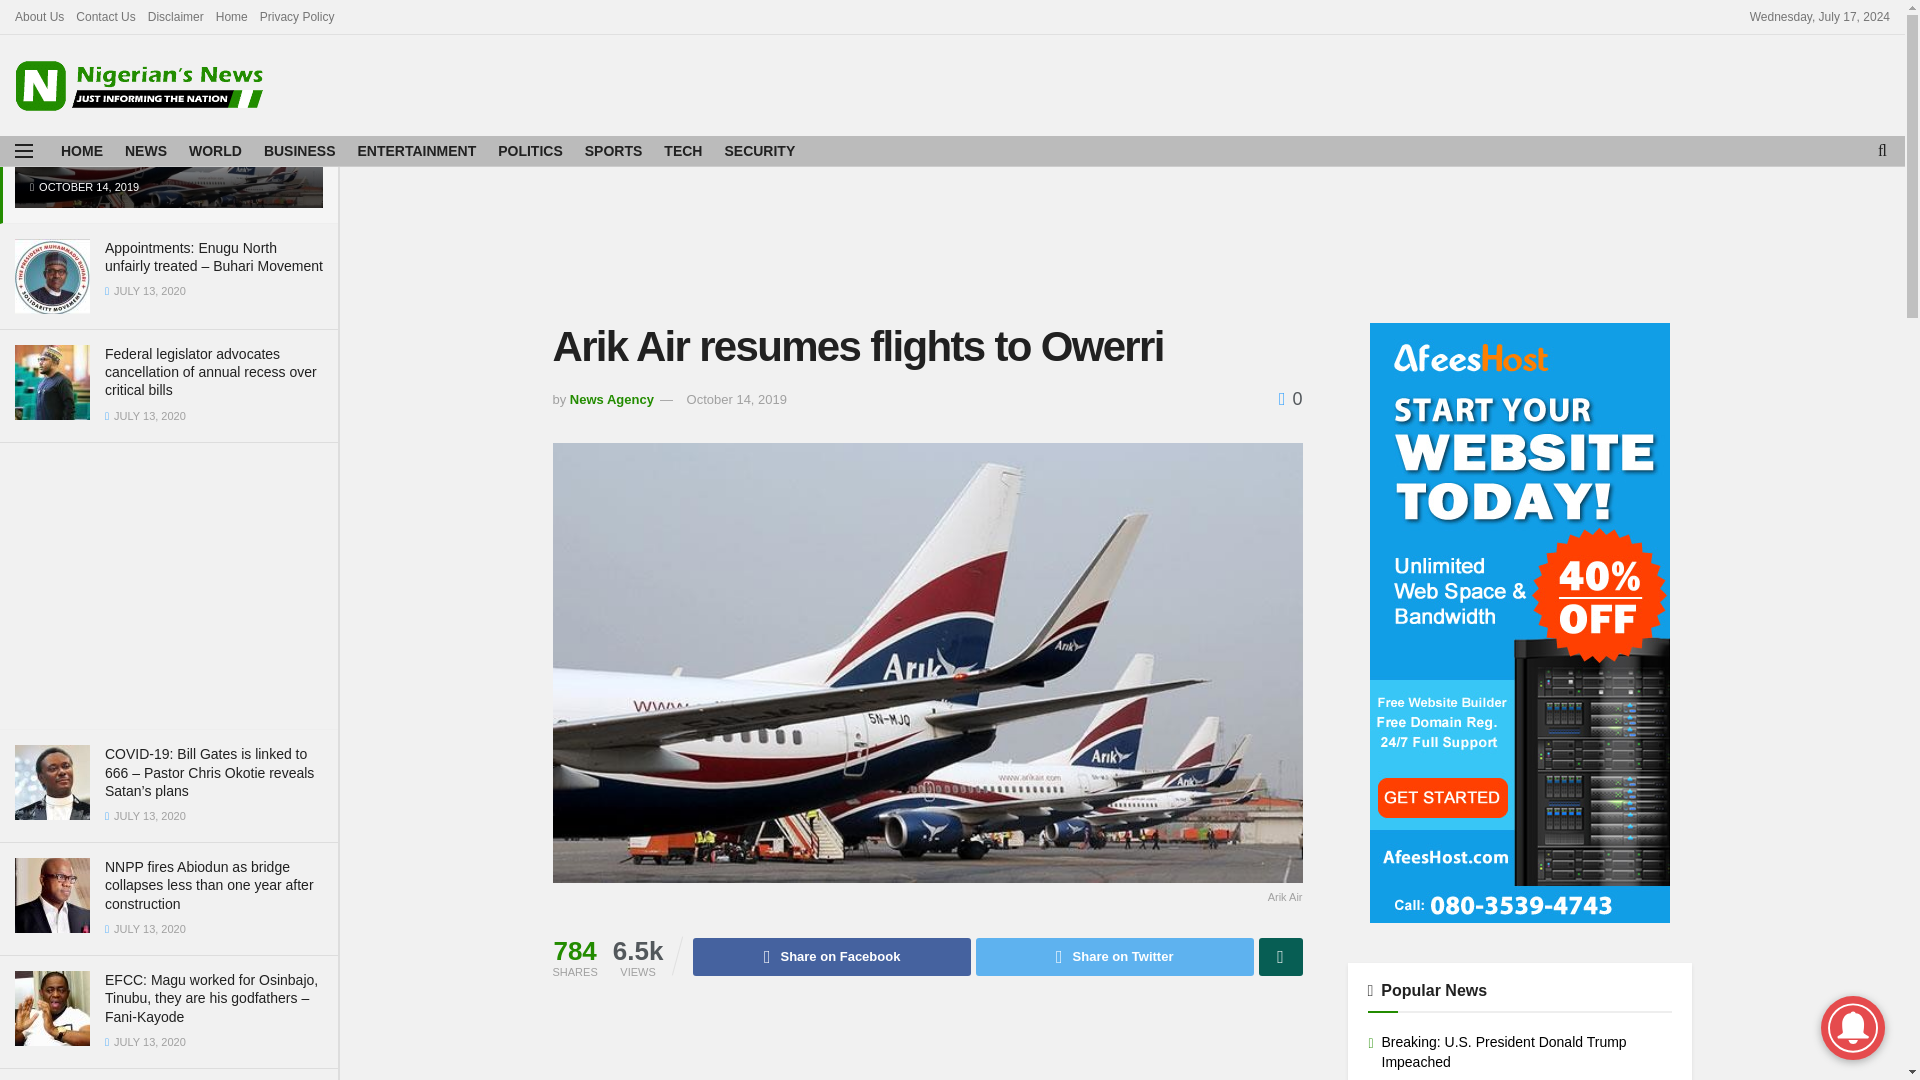 The height and width of the screenshot is (1080, 1920). What do you see at coordinates (146, 151) in the screenshot?
I see `NEWS` at bounding box center [146, 151].